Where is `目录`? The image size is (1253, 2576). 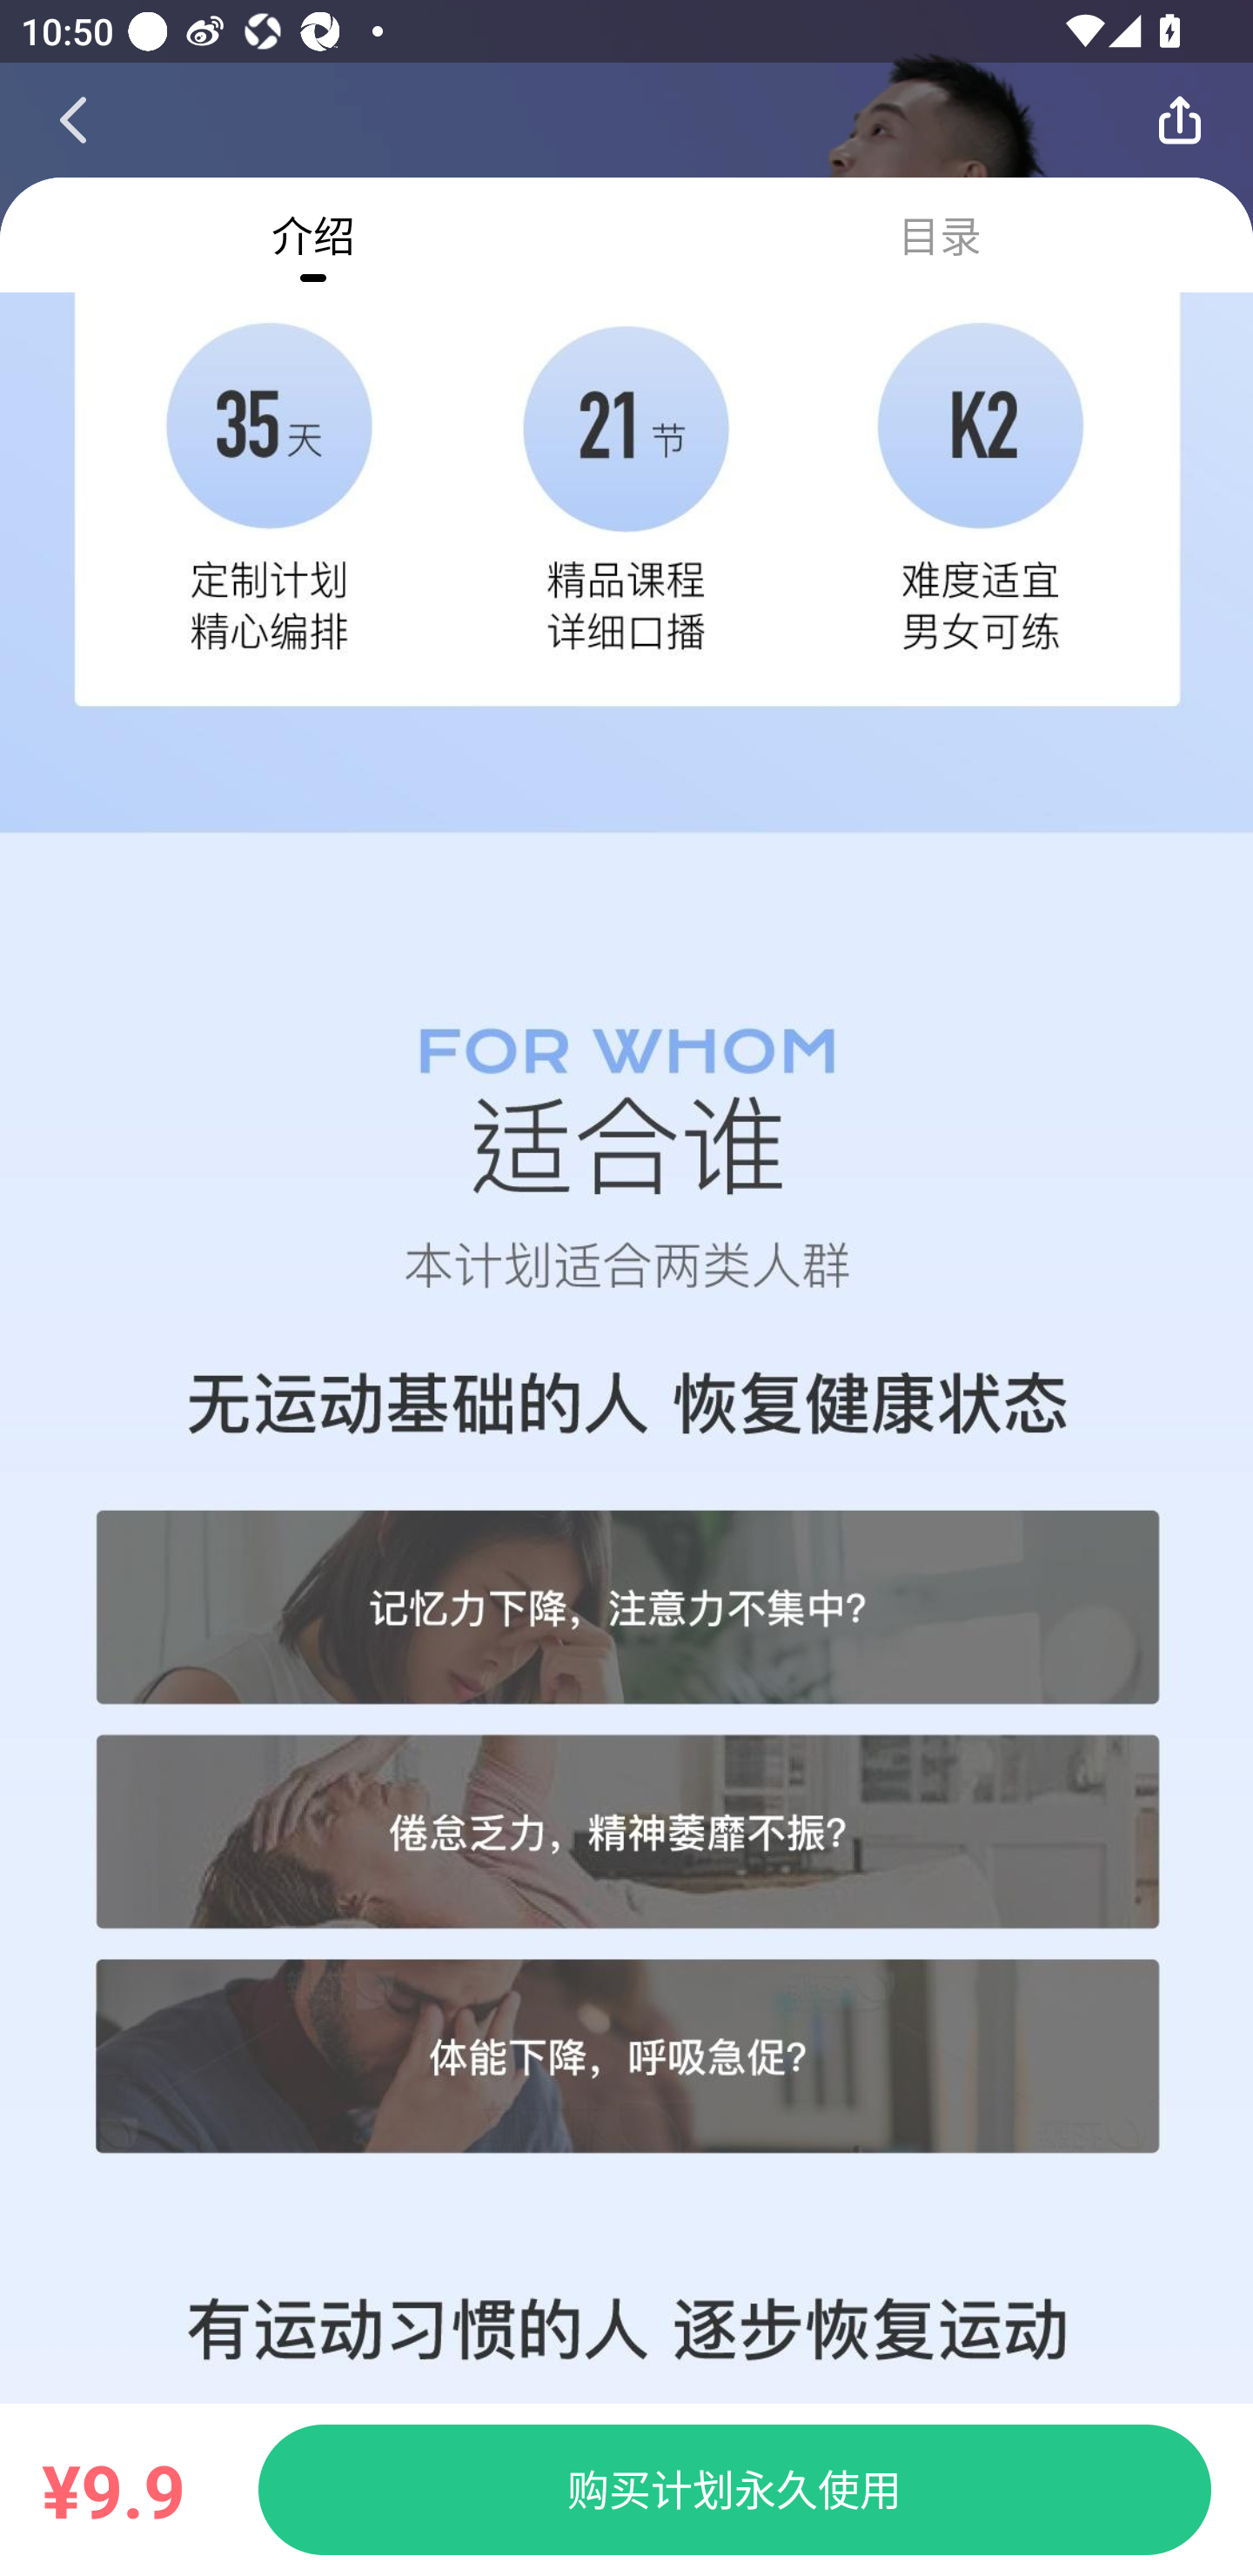
目录 is located at coordinates (940, 235).